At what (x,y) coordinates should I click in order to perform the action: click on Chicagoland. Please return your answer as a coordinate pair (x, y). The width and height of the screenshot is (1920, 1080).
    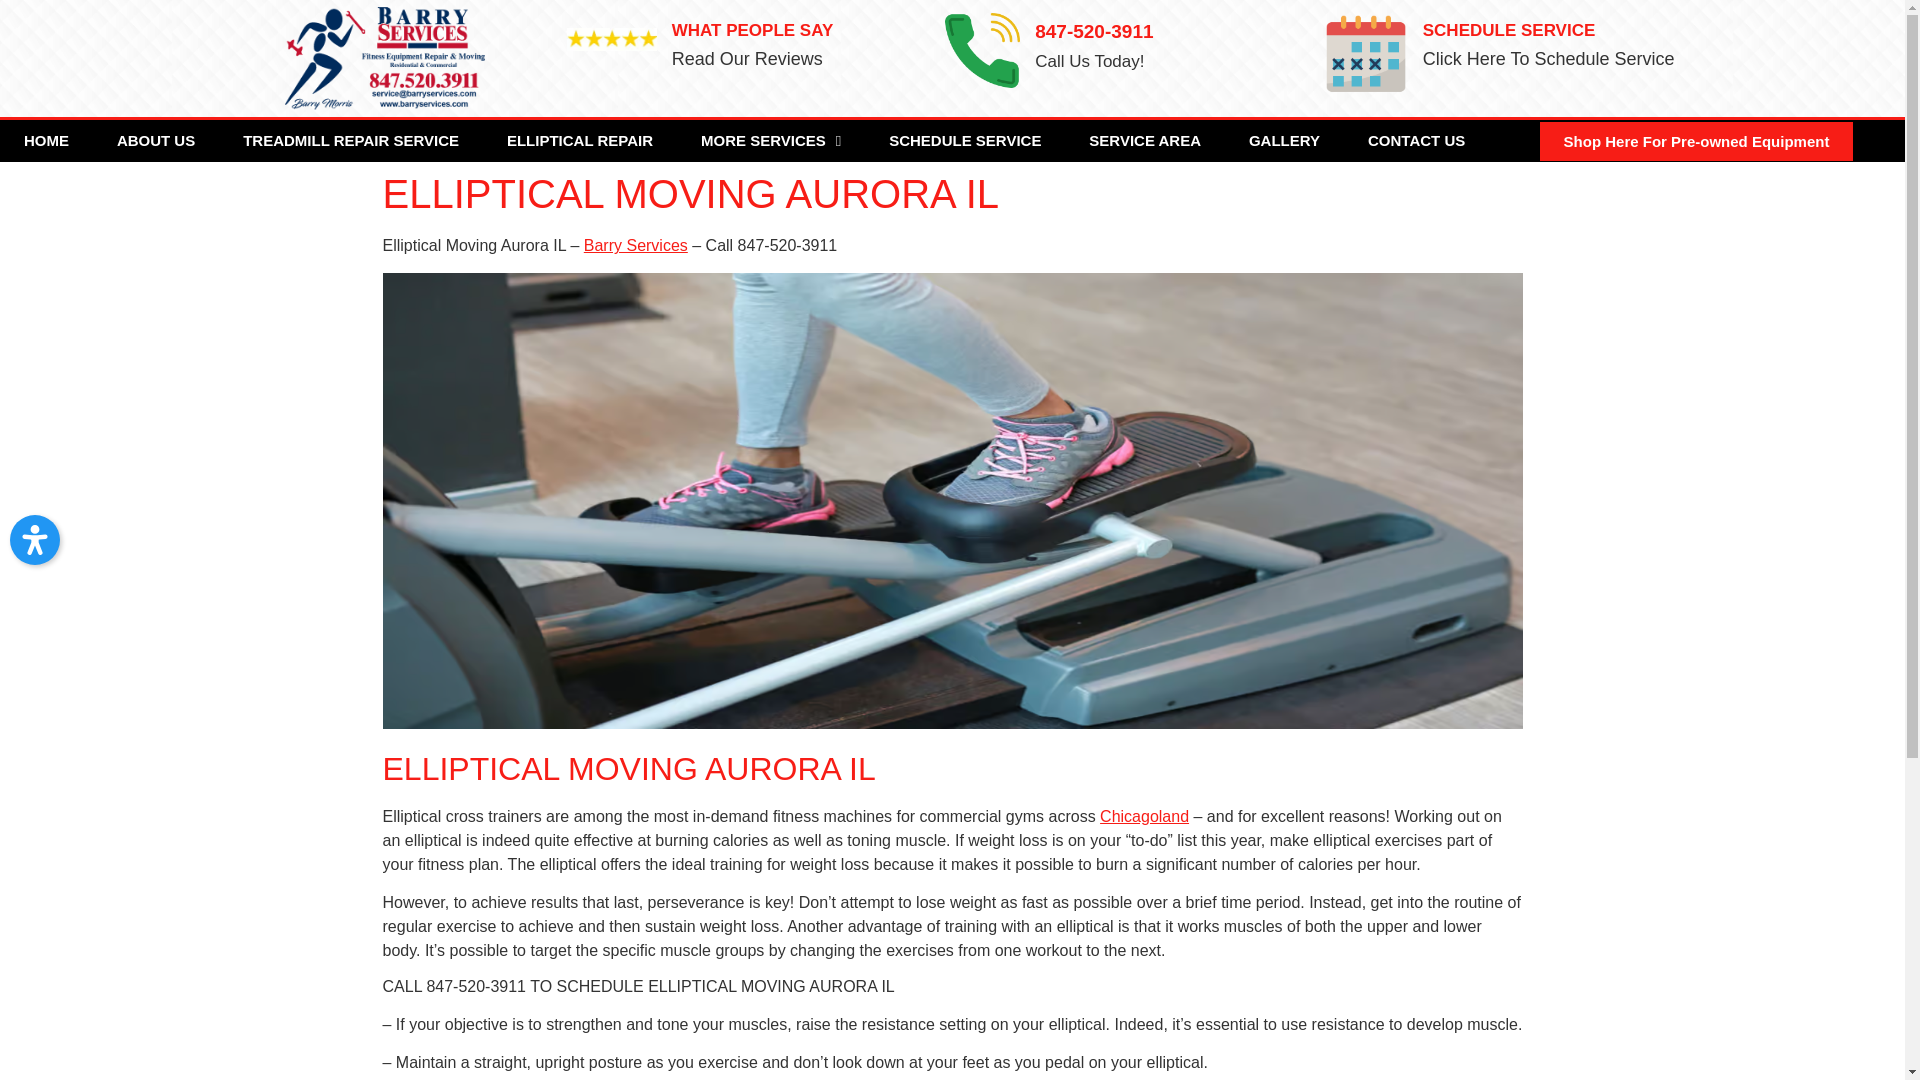
    Looking at the image, I should click on (1144, 816).